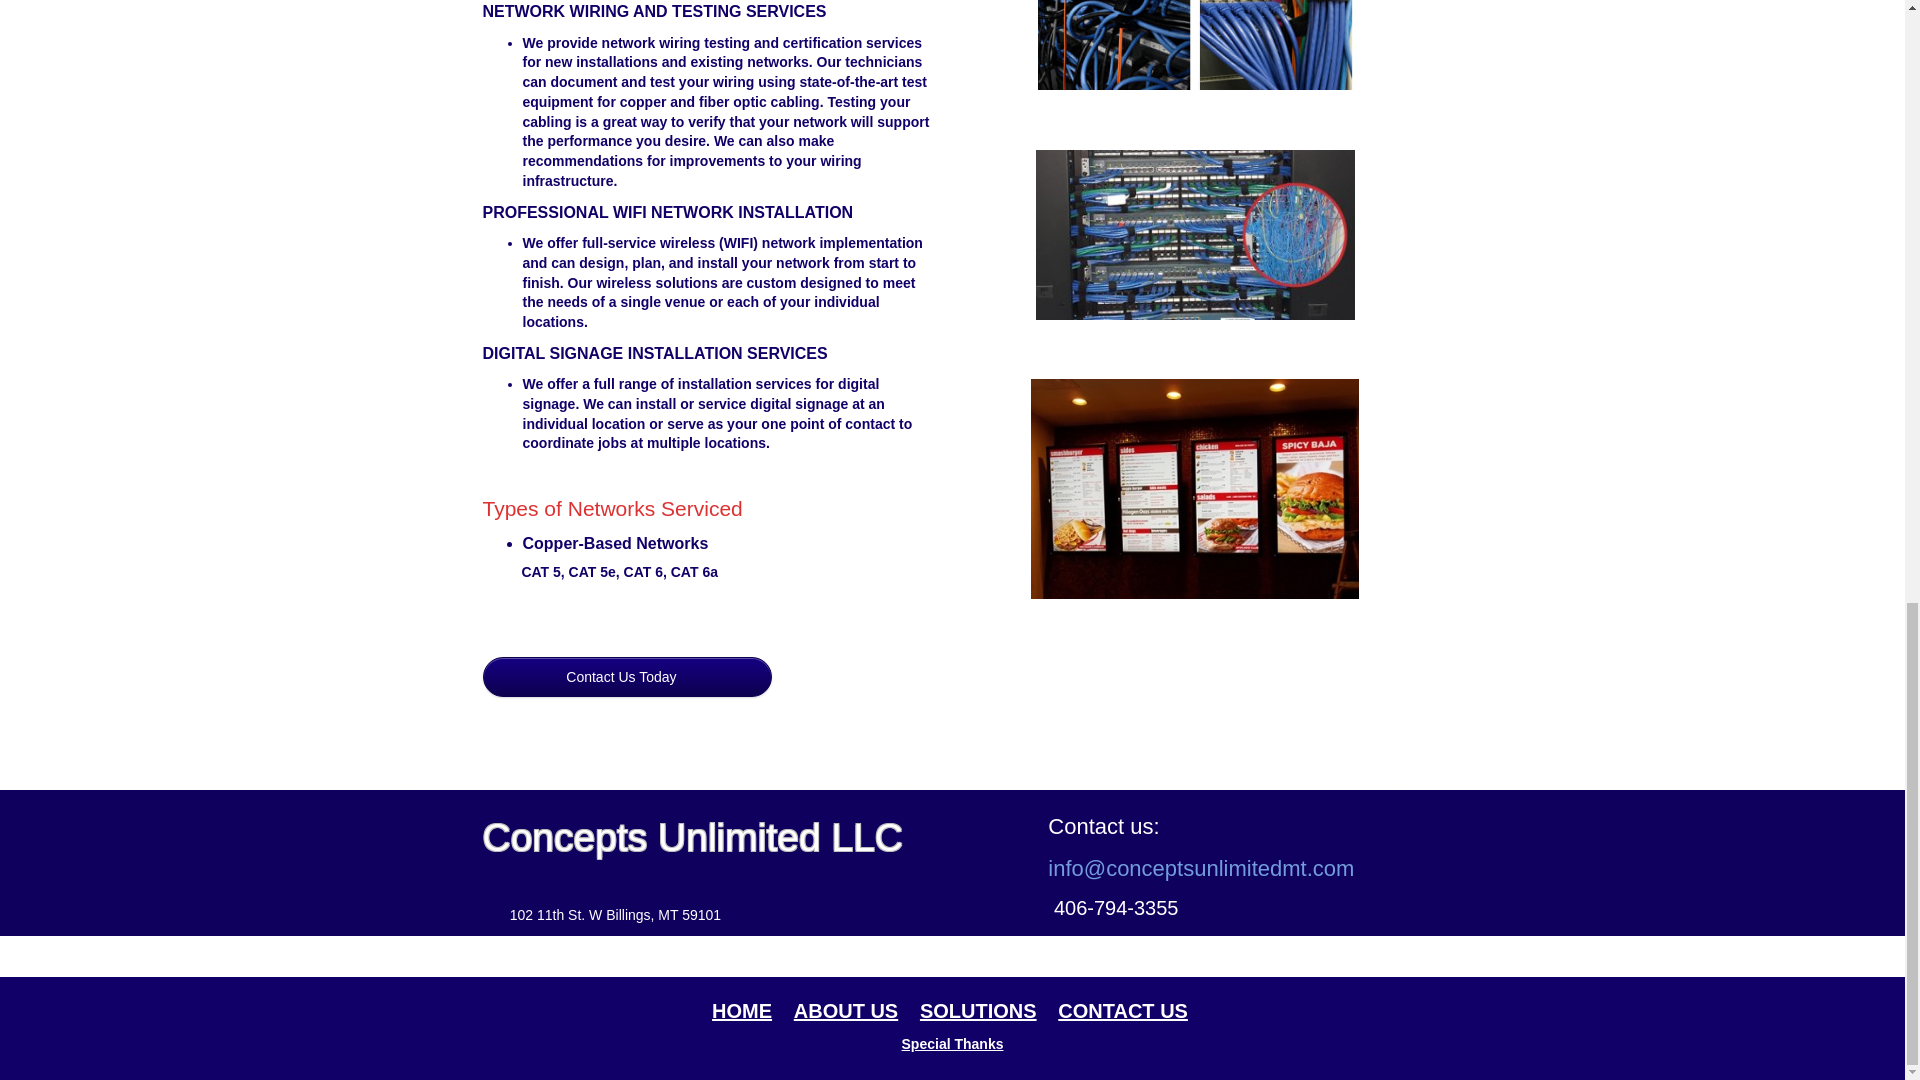 Image resolution: width=1920 pixels, height=1080 pixels. What do you see at coordinates (953, 1043) in the screenshot?
I see `Special Thanks` at bounding box center [953, 1043].